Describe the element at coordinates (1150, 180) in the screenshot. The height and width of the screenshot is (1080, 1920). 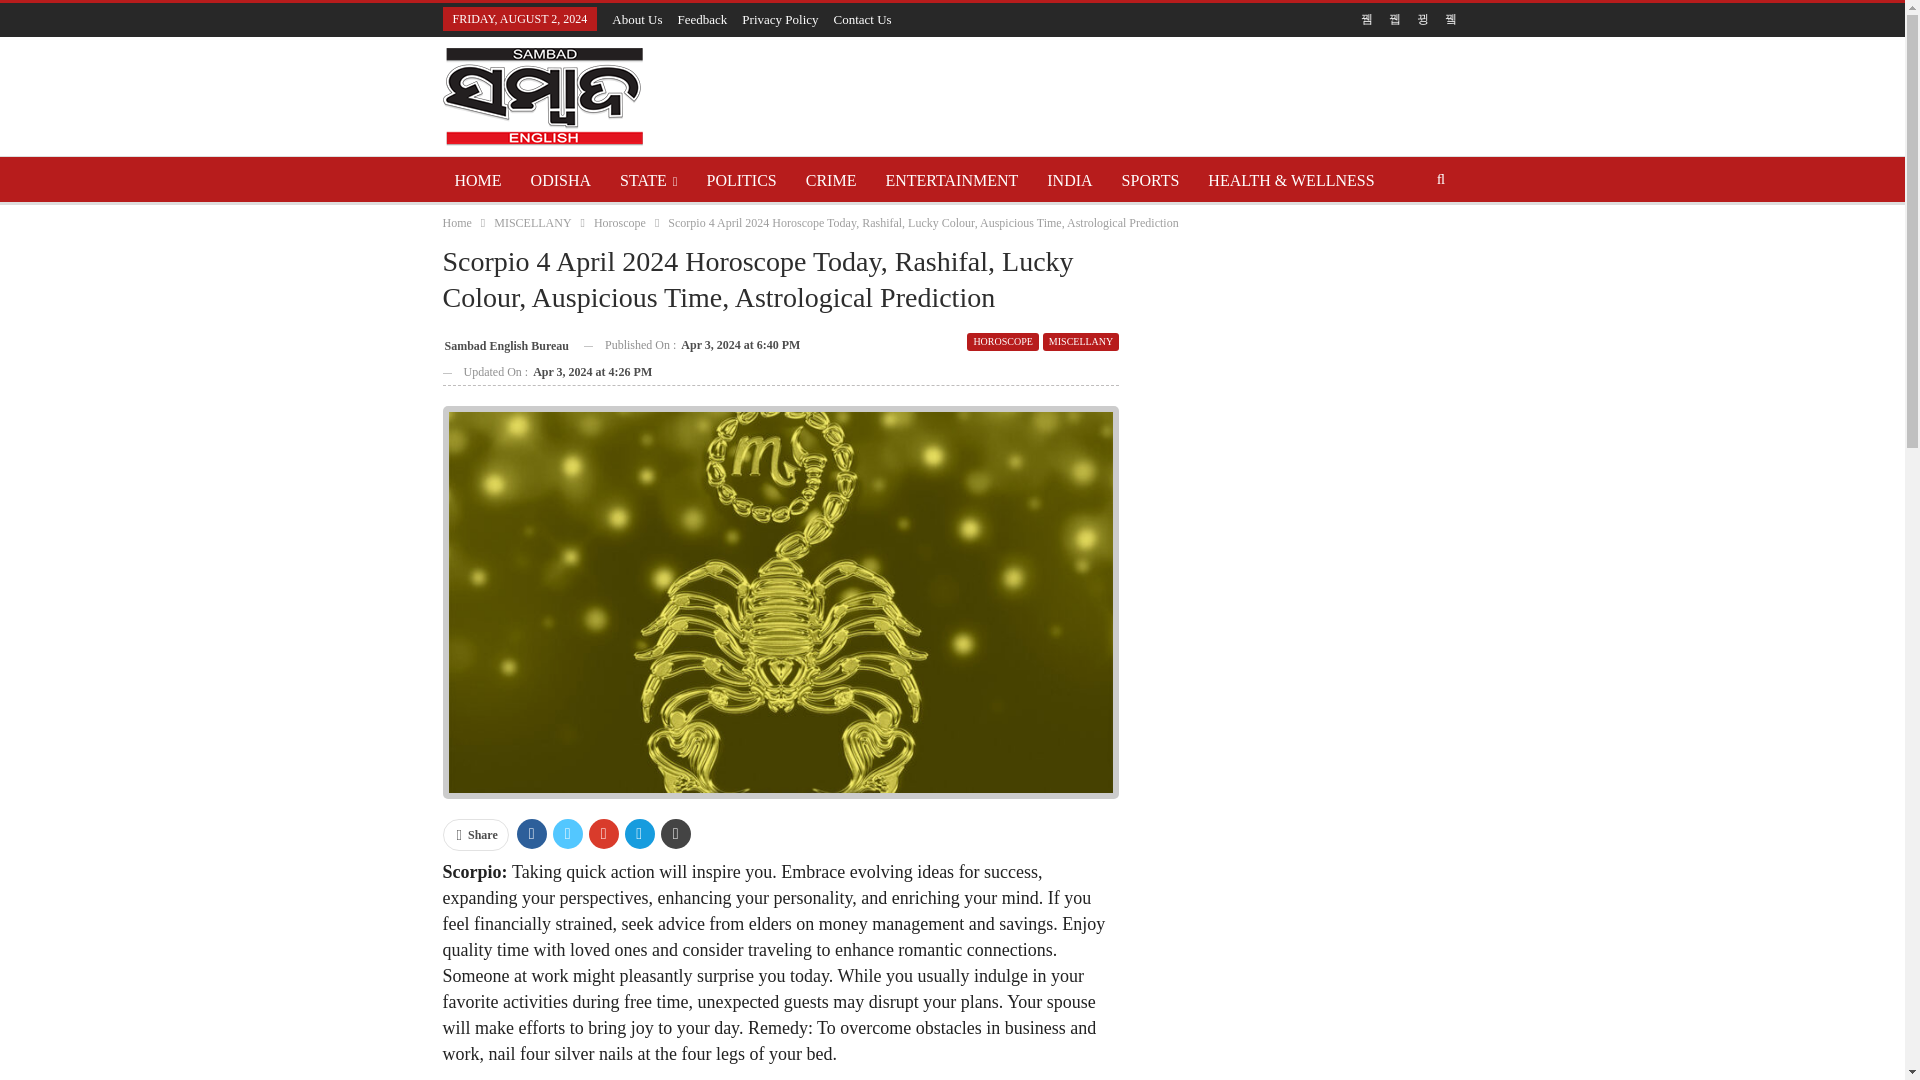
I see `SPORTS` at that location.